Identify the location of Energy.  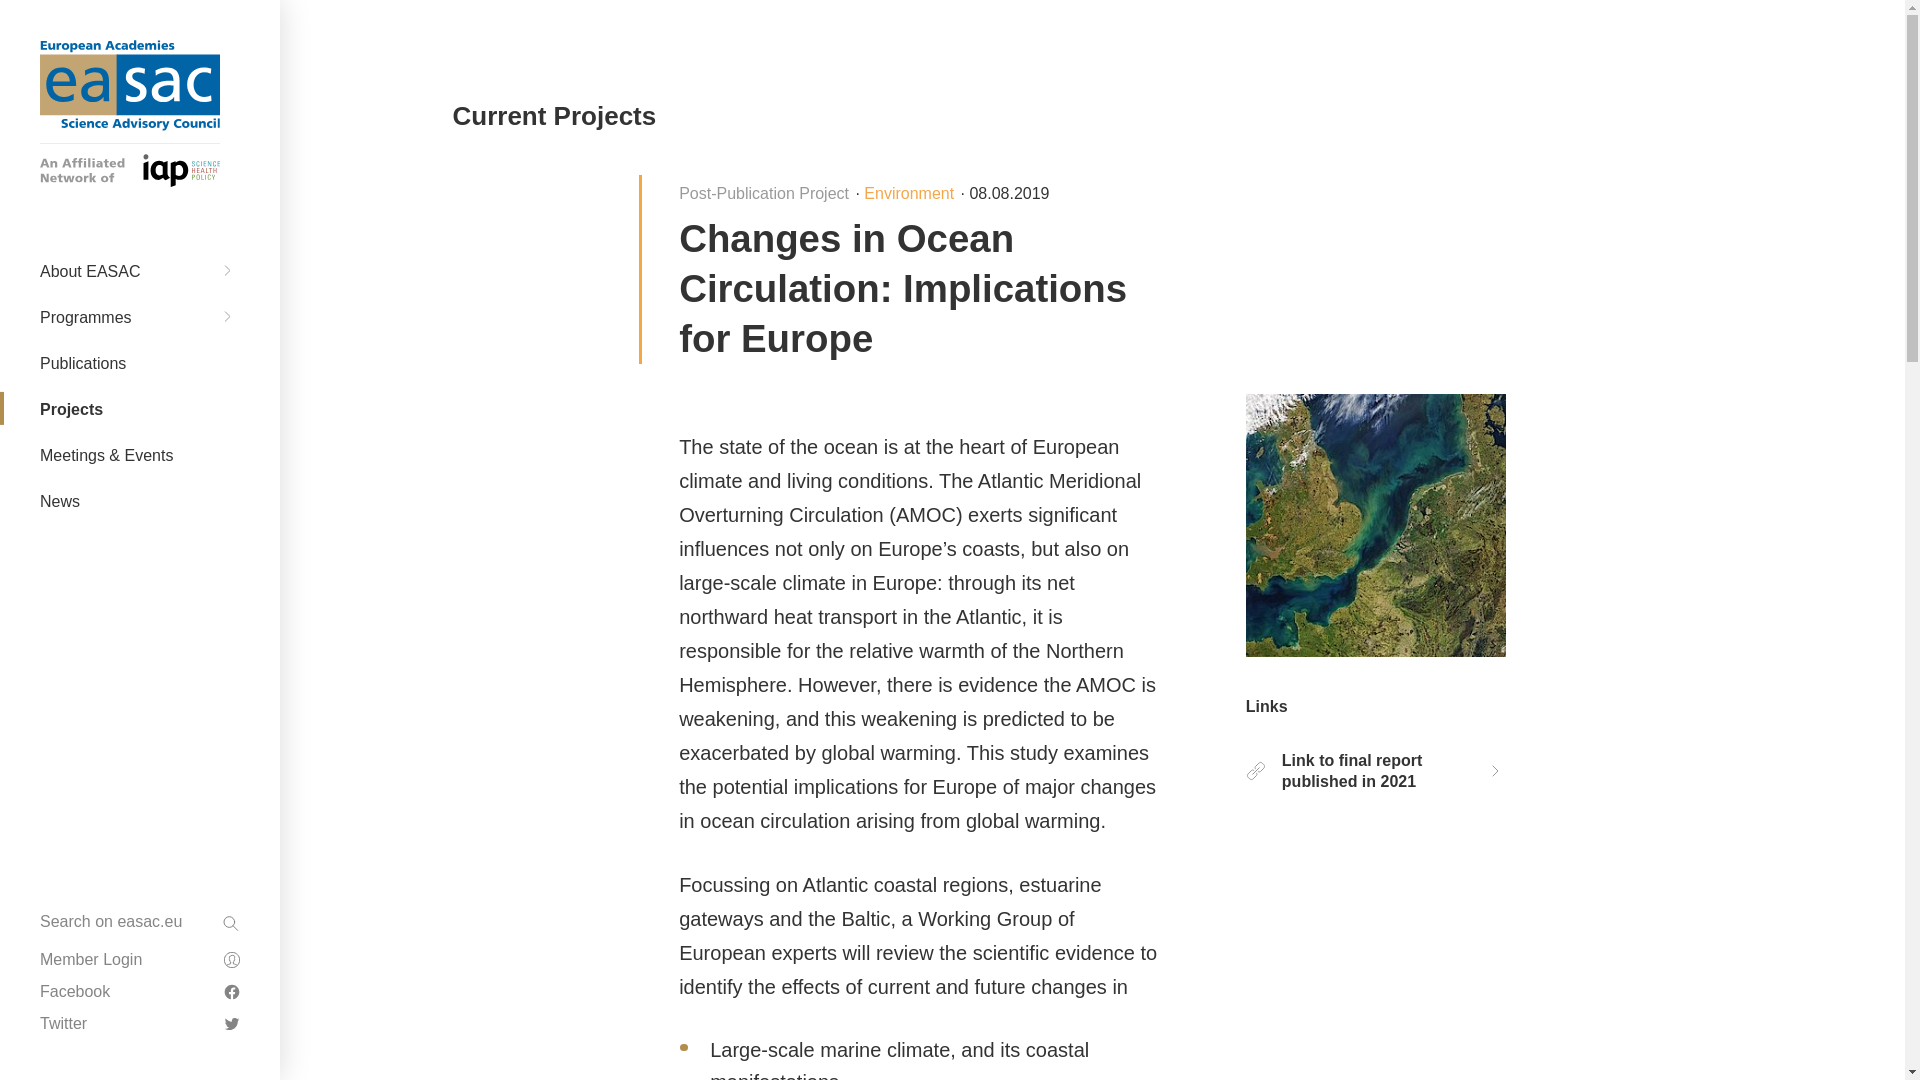
(140, 515).